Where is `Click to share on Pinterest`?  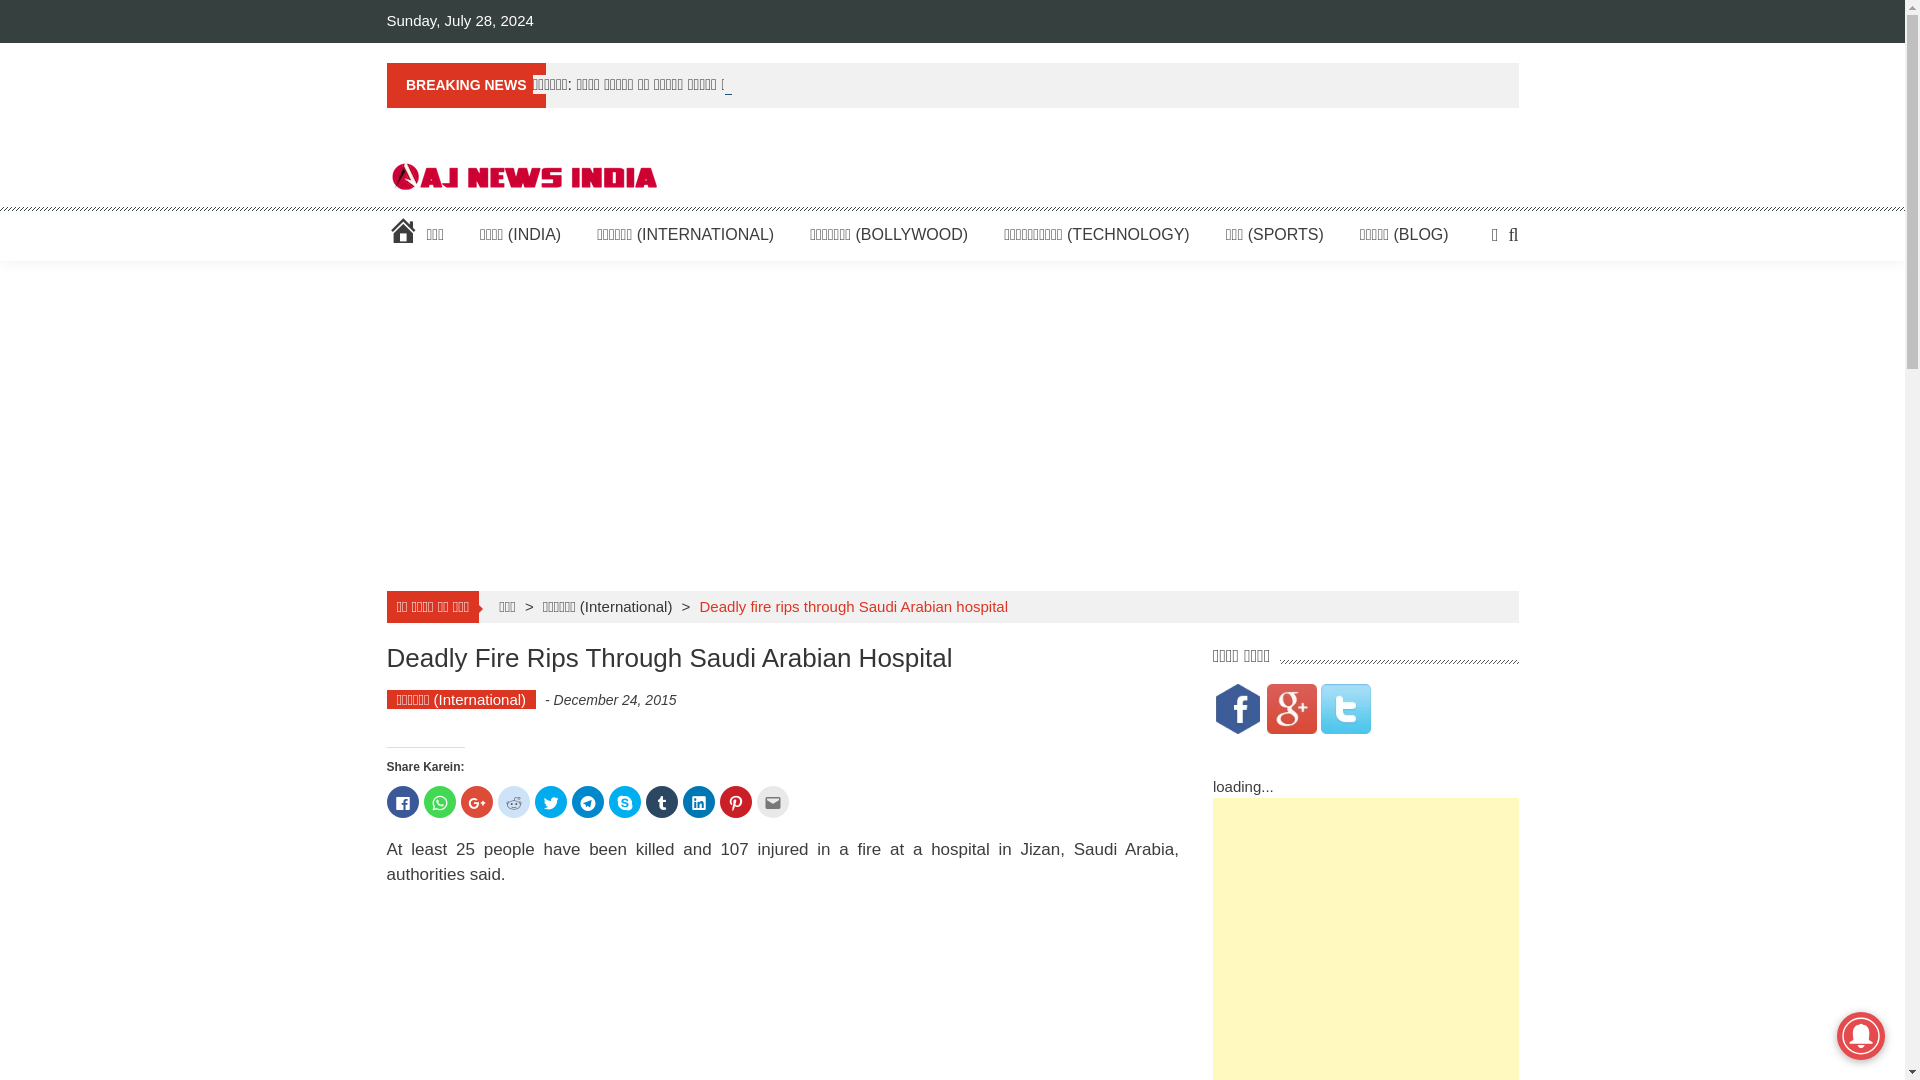
Click to share on Pinterest is located at coordinates (736, 802).